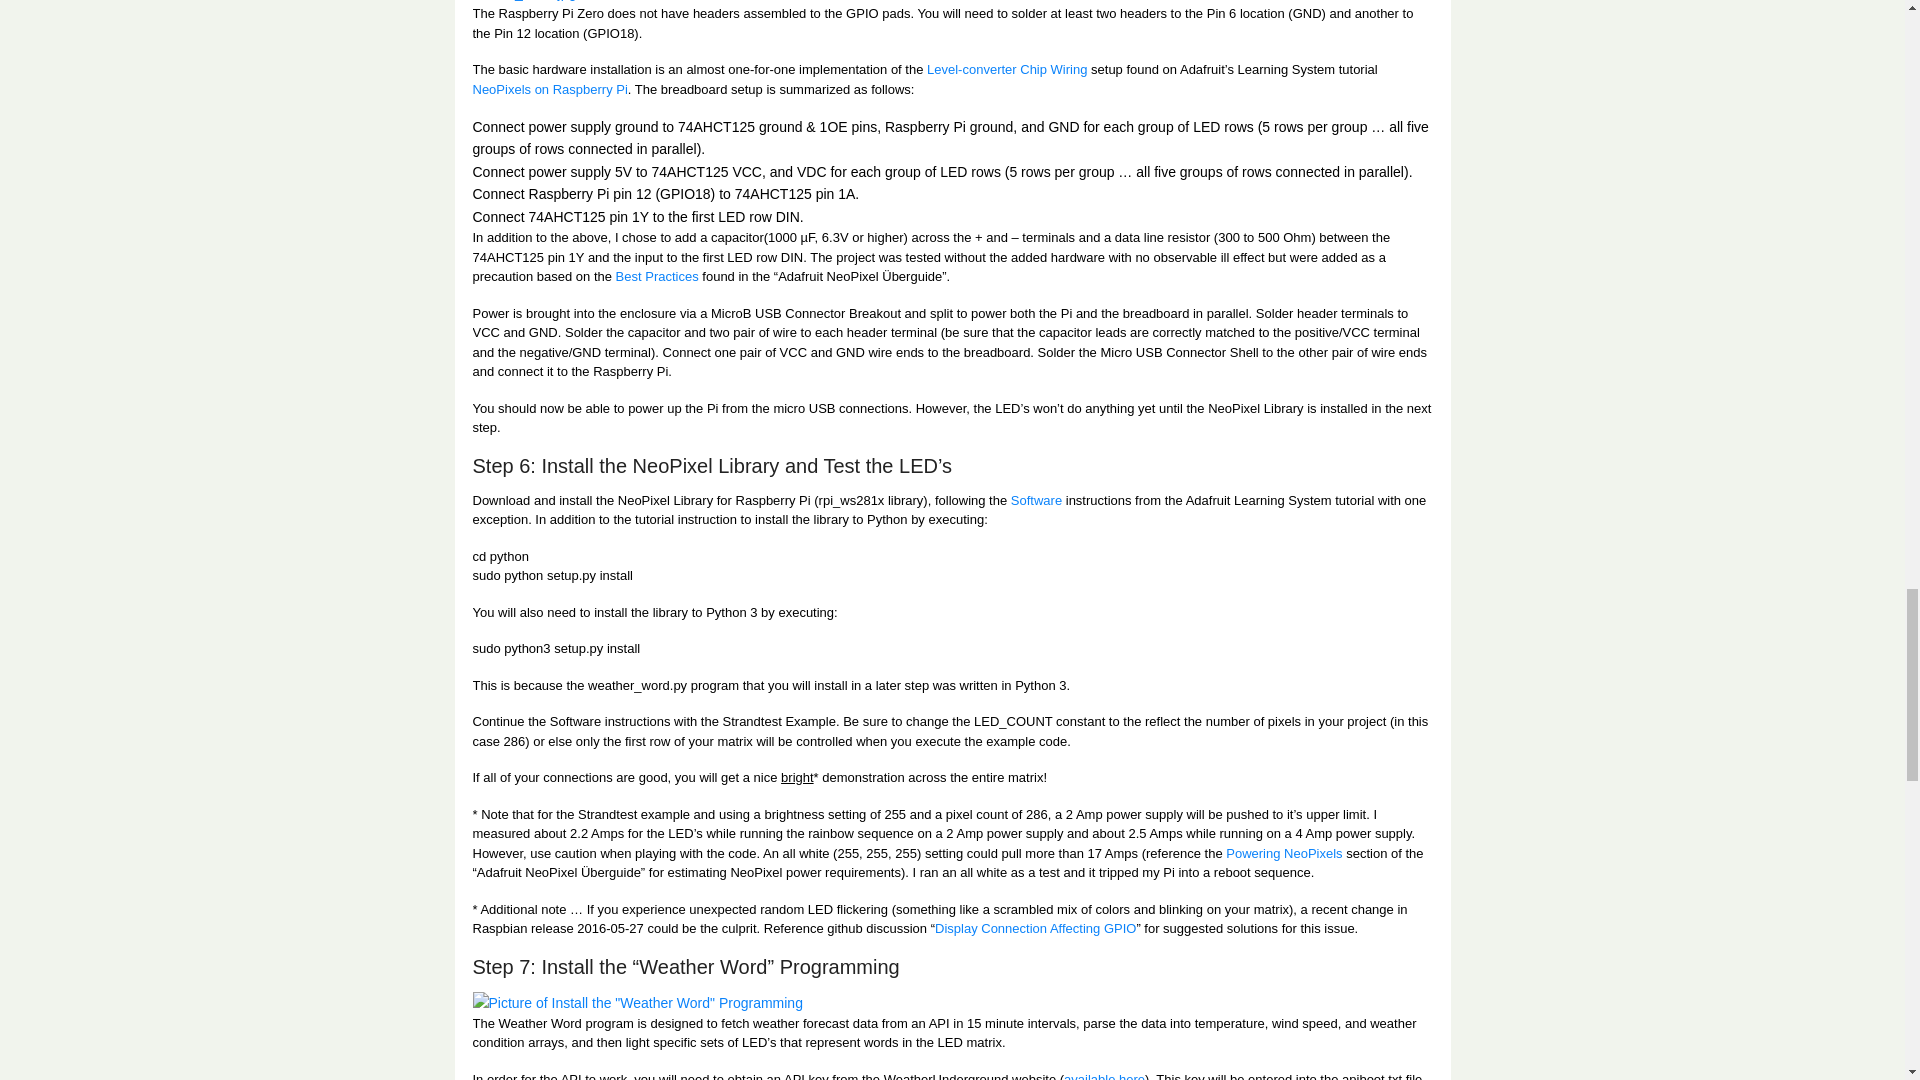  Describe the element at coordinates (1036, 500) in the screenshot. I see `Software` at that location.